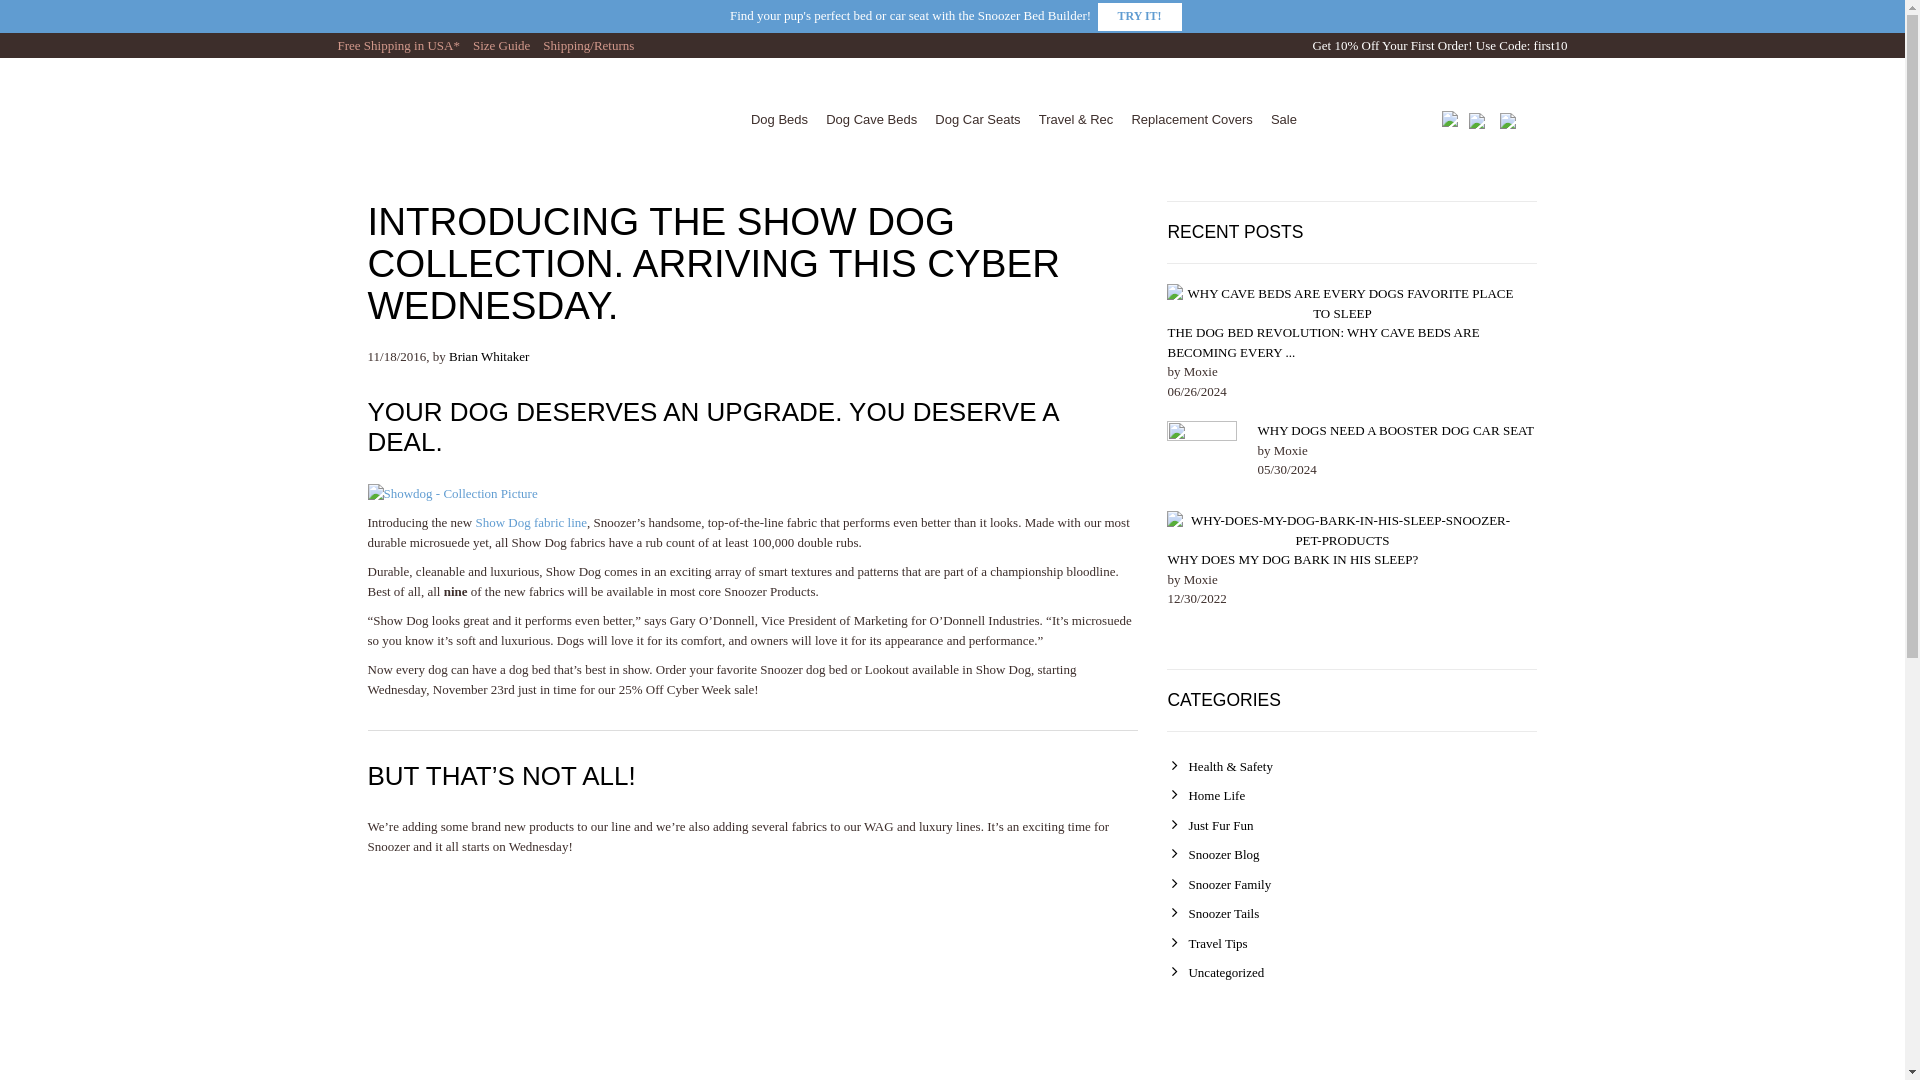 Image resolution: width=1920 pixels, height=1080 pixels. What do you see at coordinates (1202, 456) in the screenshot?
I see `Why Dogs Need a Booster Dog Car Seat` at bounding box center [1202, 456].